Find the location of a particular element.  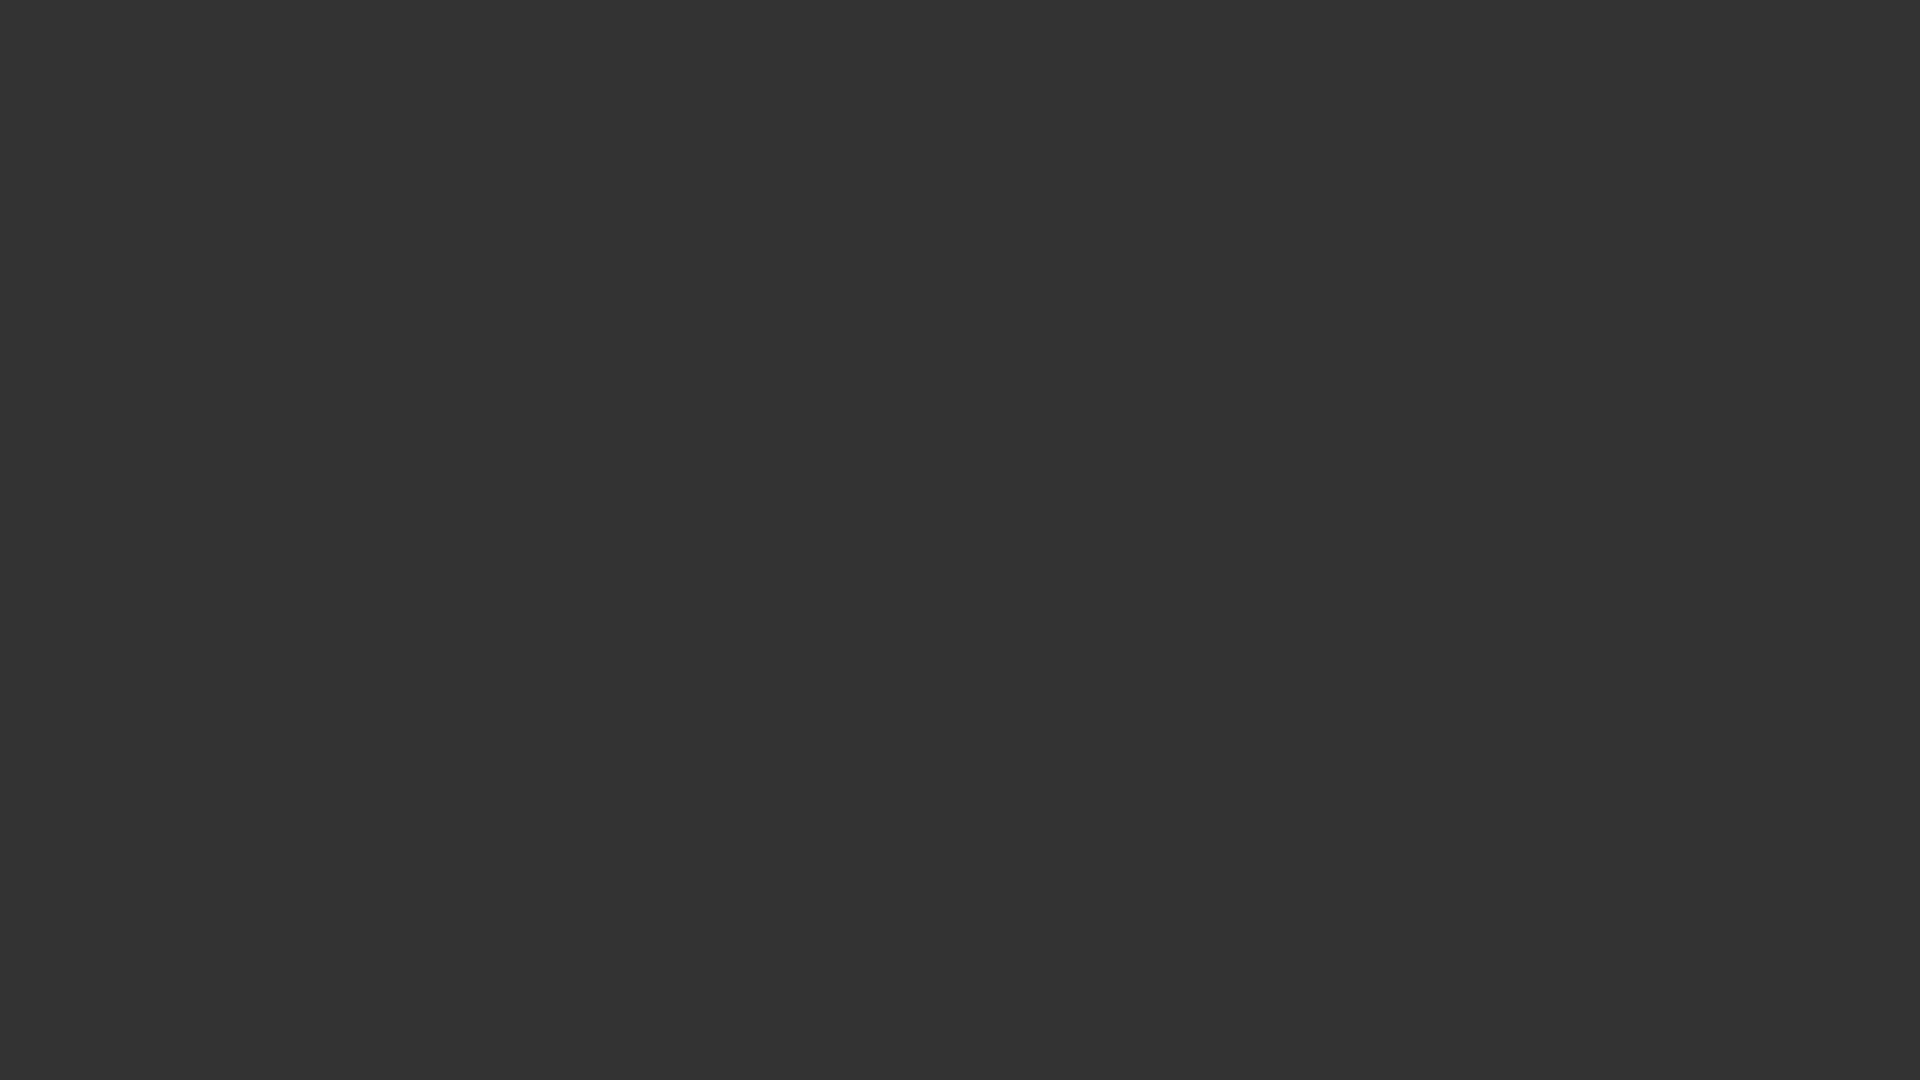

Team Smaesch is located at coordinates (88, 226).